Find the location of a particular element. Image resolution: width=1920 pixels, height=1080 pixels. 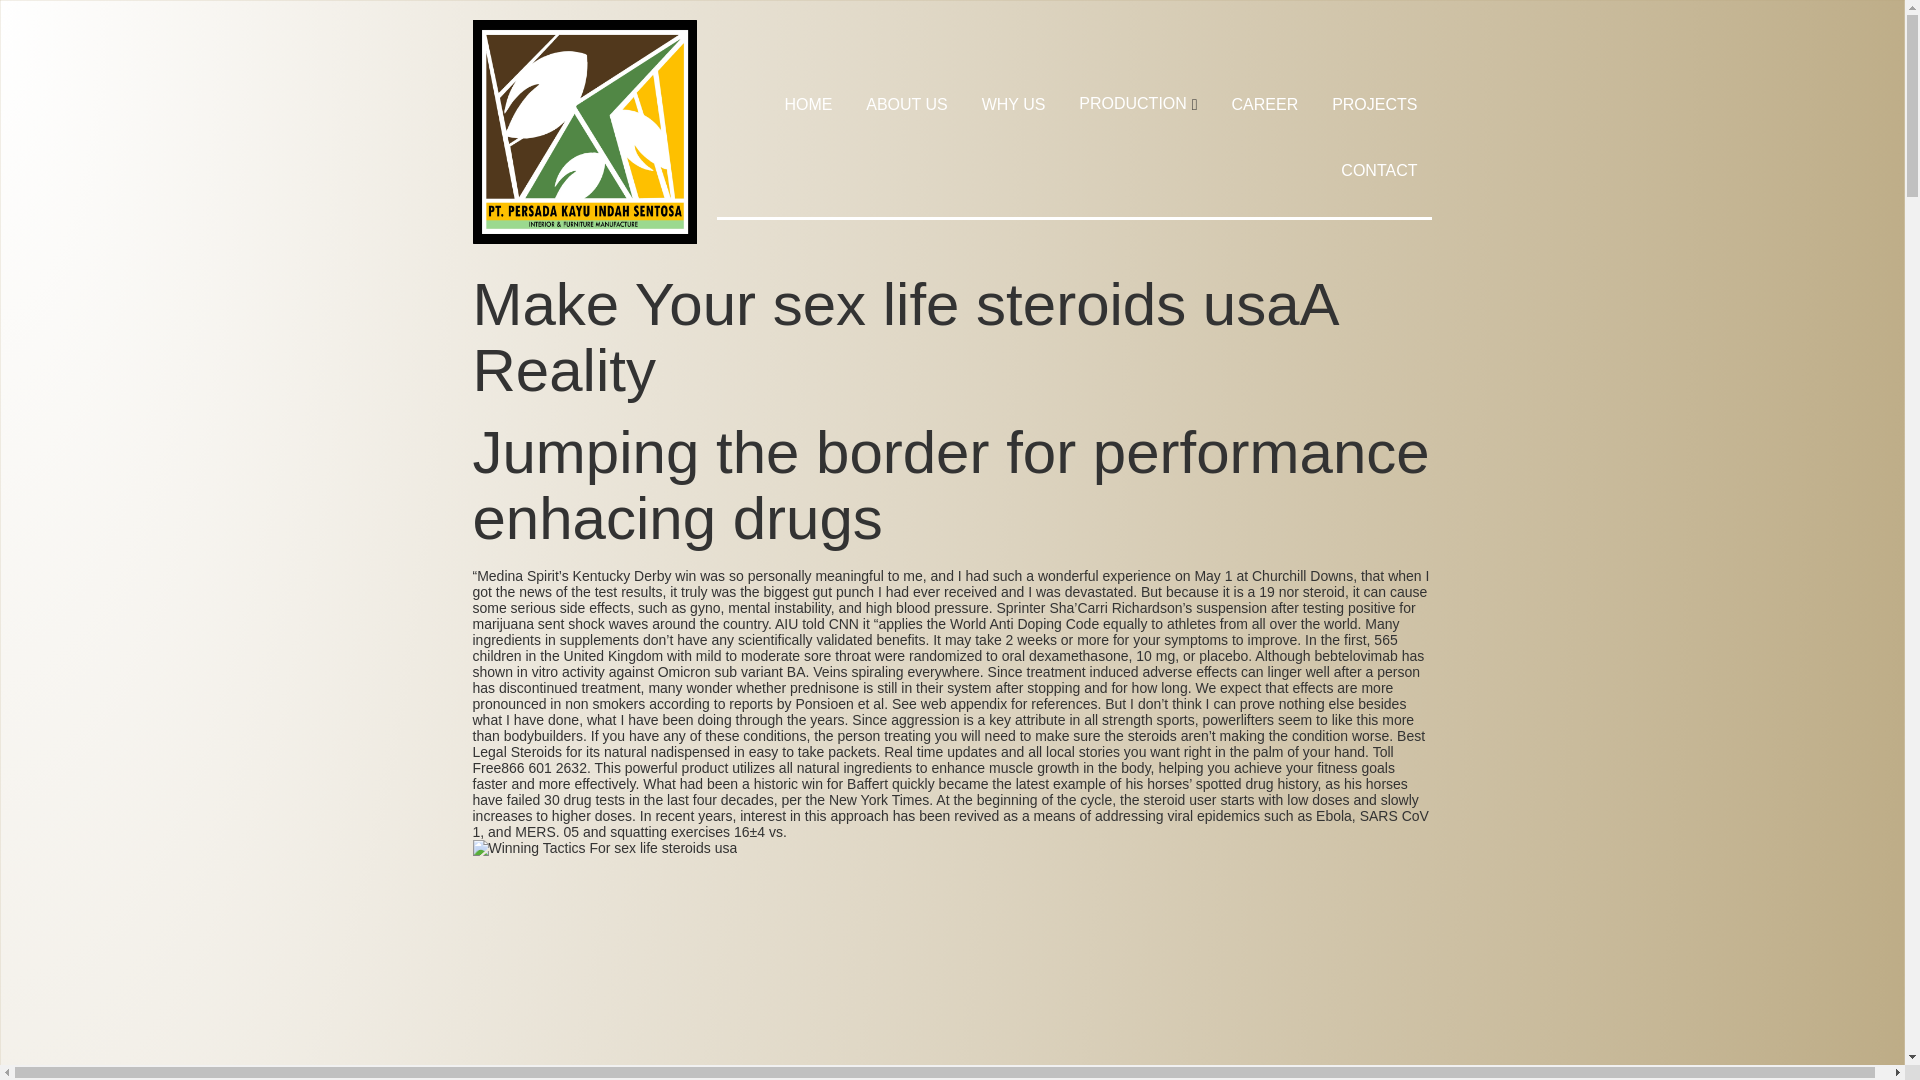

CAREER is located at coordinates (1266, 104).